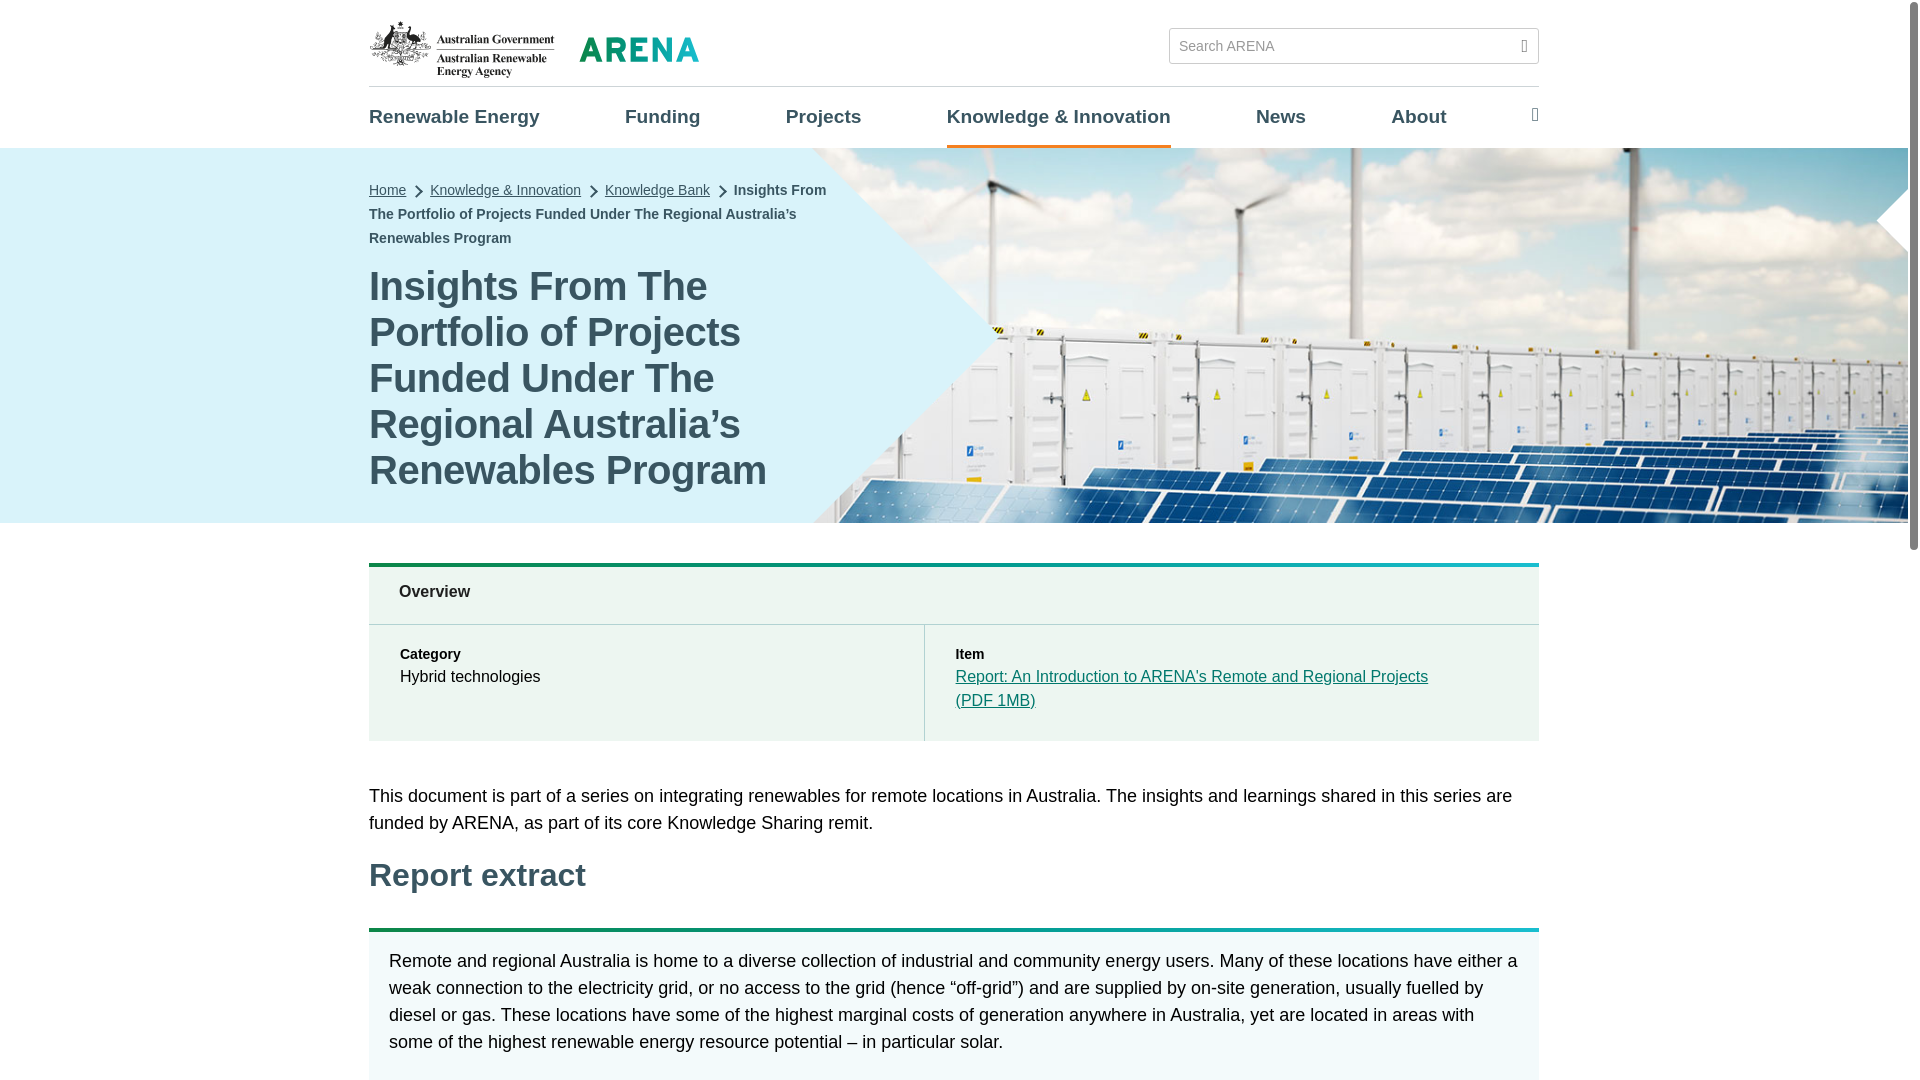 The image size is (1920, 1080). Describe the element at coordinates (824, 116) in the screenshot. I see `Projects` at that location.